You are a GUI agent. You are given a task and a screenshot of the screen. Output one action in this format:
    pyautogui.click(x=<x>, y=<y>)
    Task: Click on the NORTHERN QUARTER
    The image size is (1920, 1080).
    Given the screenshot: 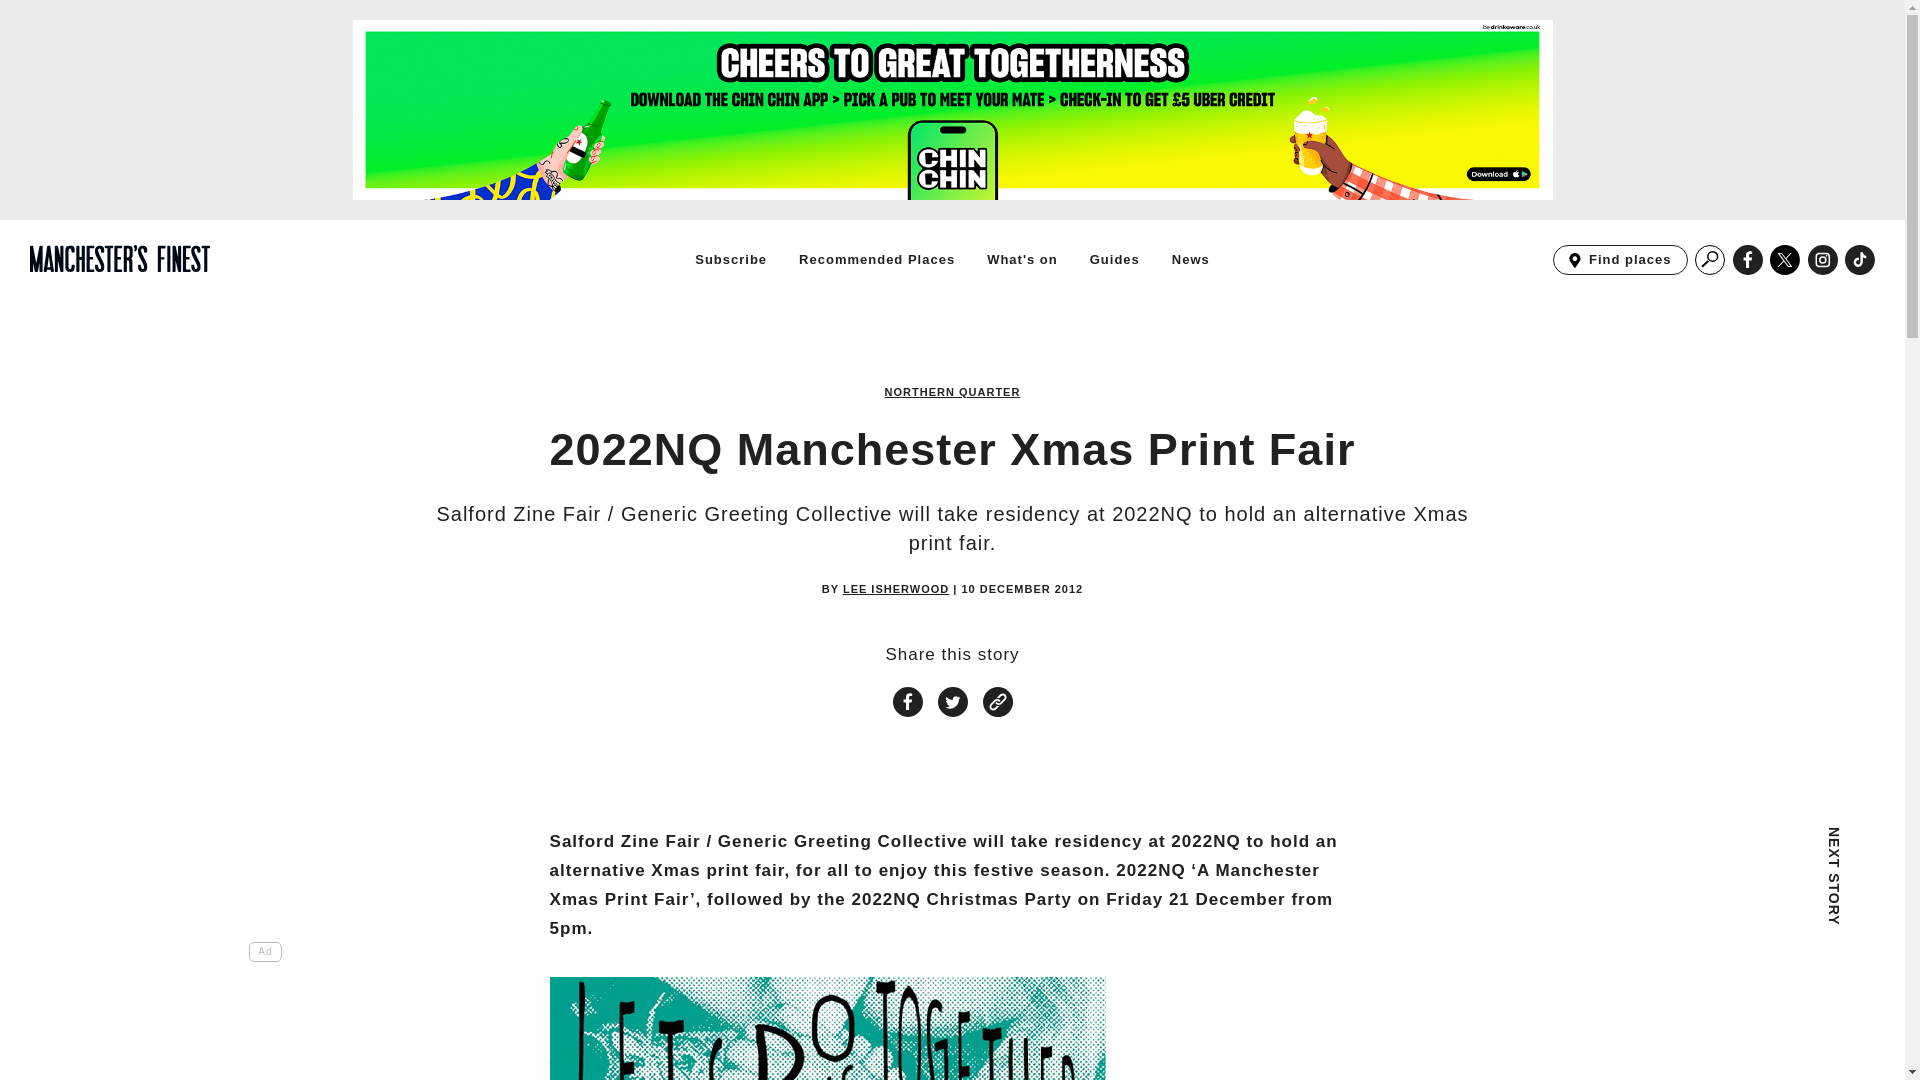 What is the action you would take?
    pyautogui.click(x=953, y=392)
    